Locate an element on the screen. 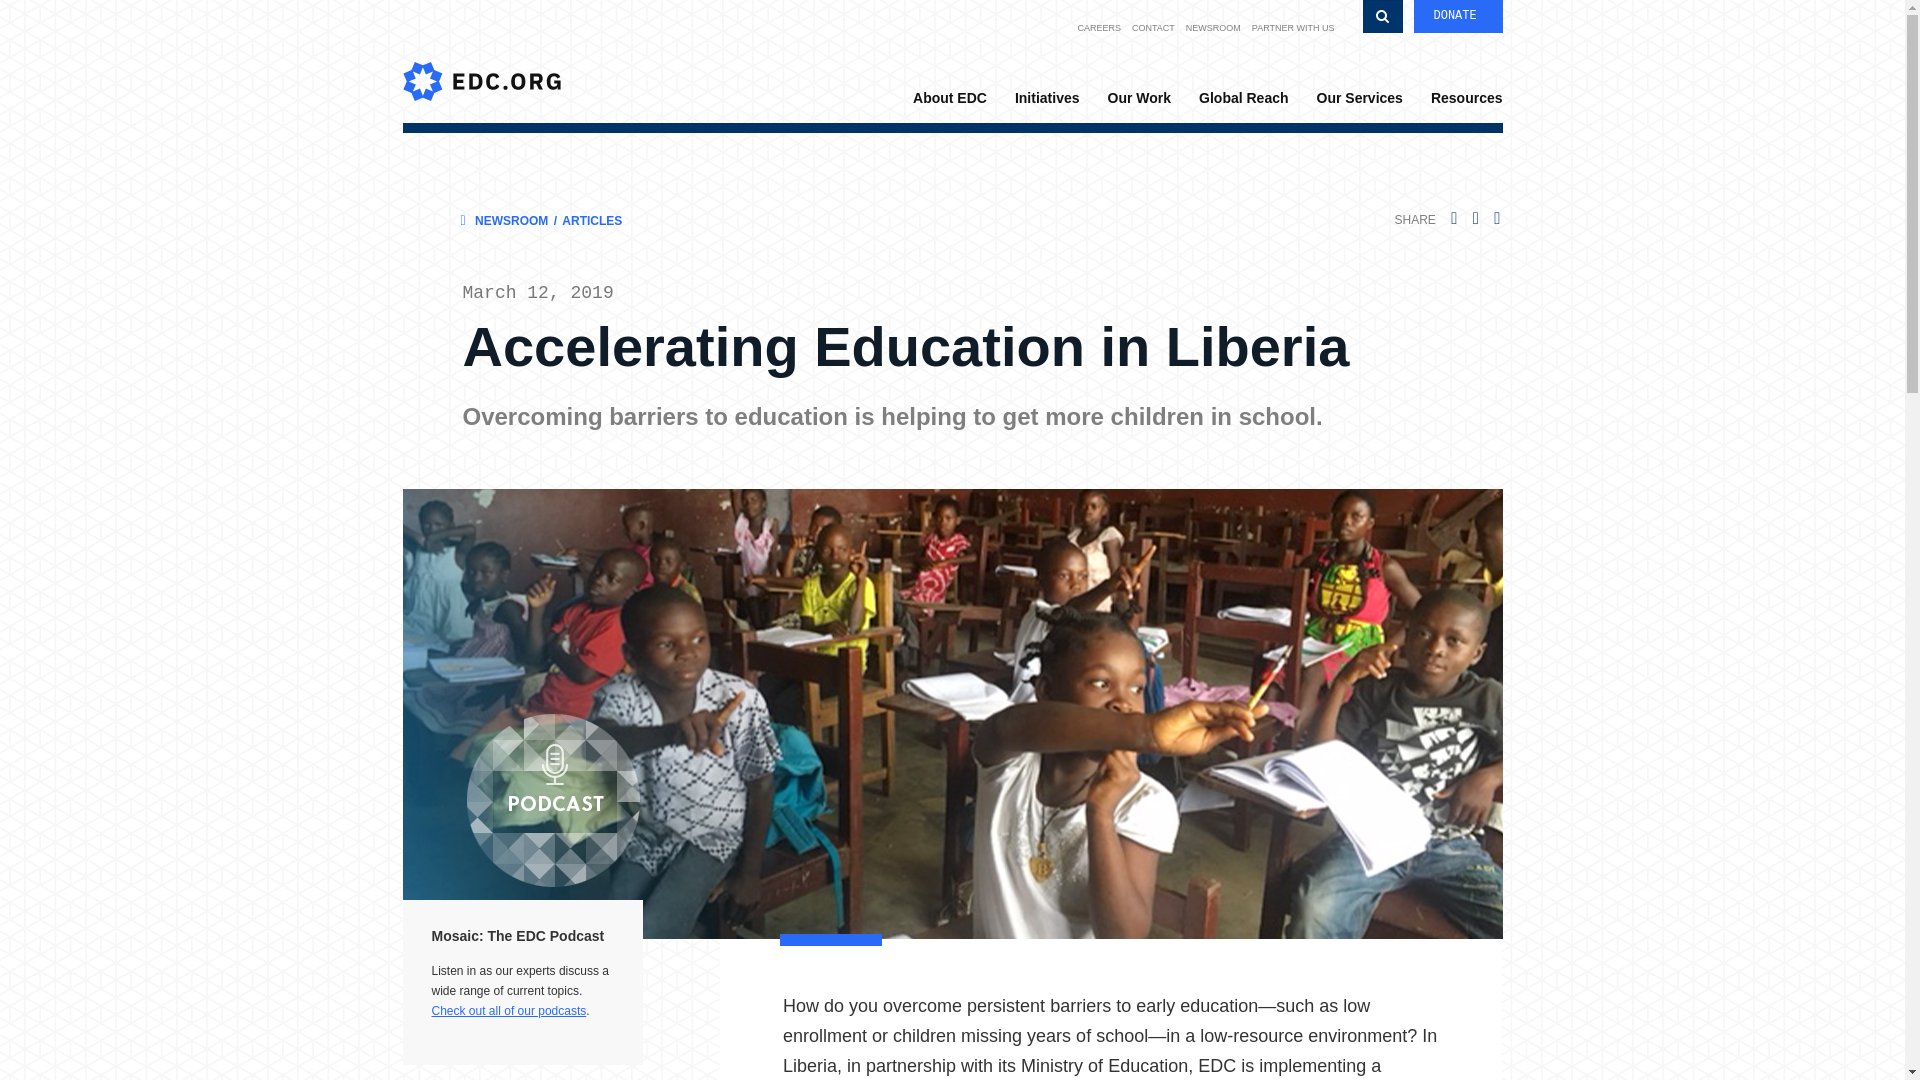  Our Work is located at coordinates (1139, 100).